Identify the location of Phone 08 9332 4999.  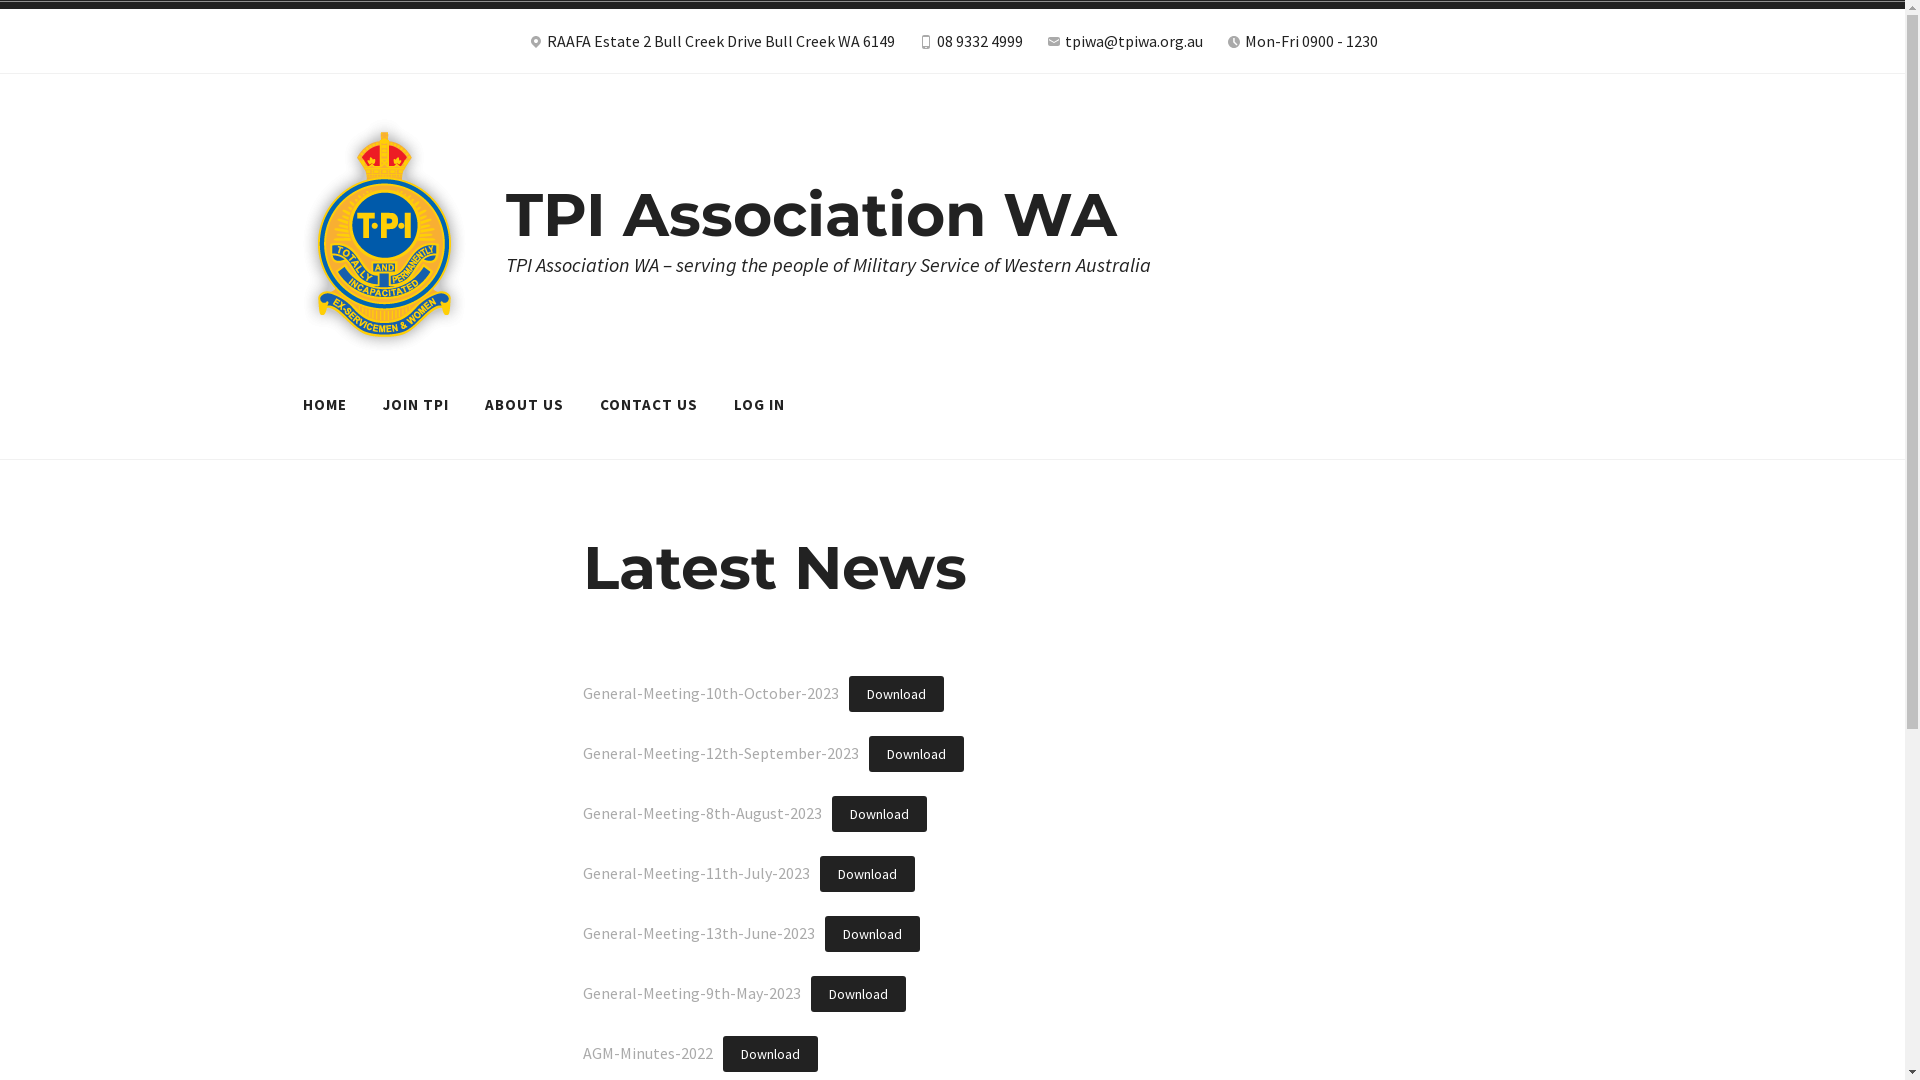
(970, 46).